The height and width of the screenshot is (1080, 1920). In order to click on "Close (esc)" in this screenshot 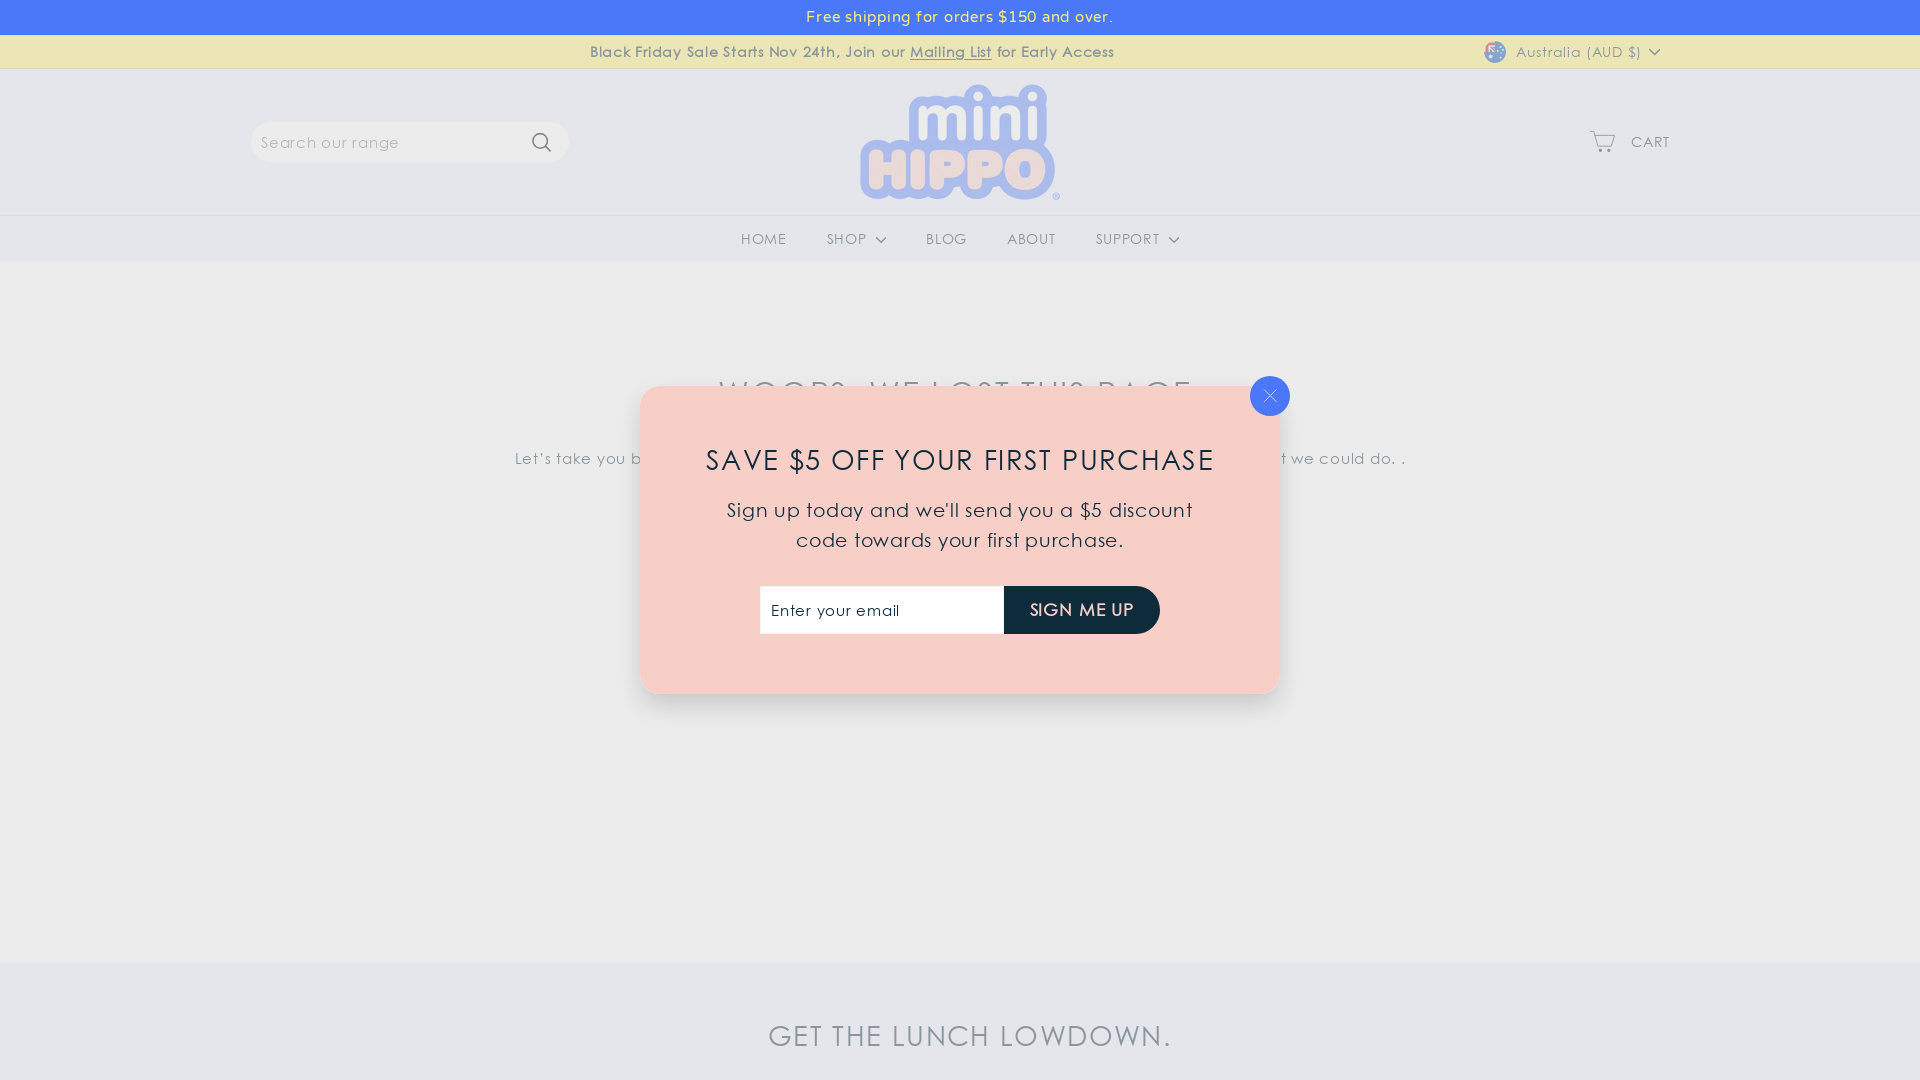, I will do `click(1270, 396)`.